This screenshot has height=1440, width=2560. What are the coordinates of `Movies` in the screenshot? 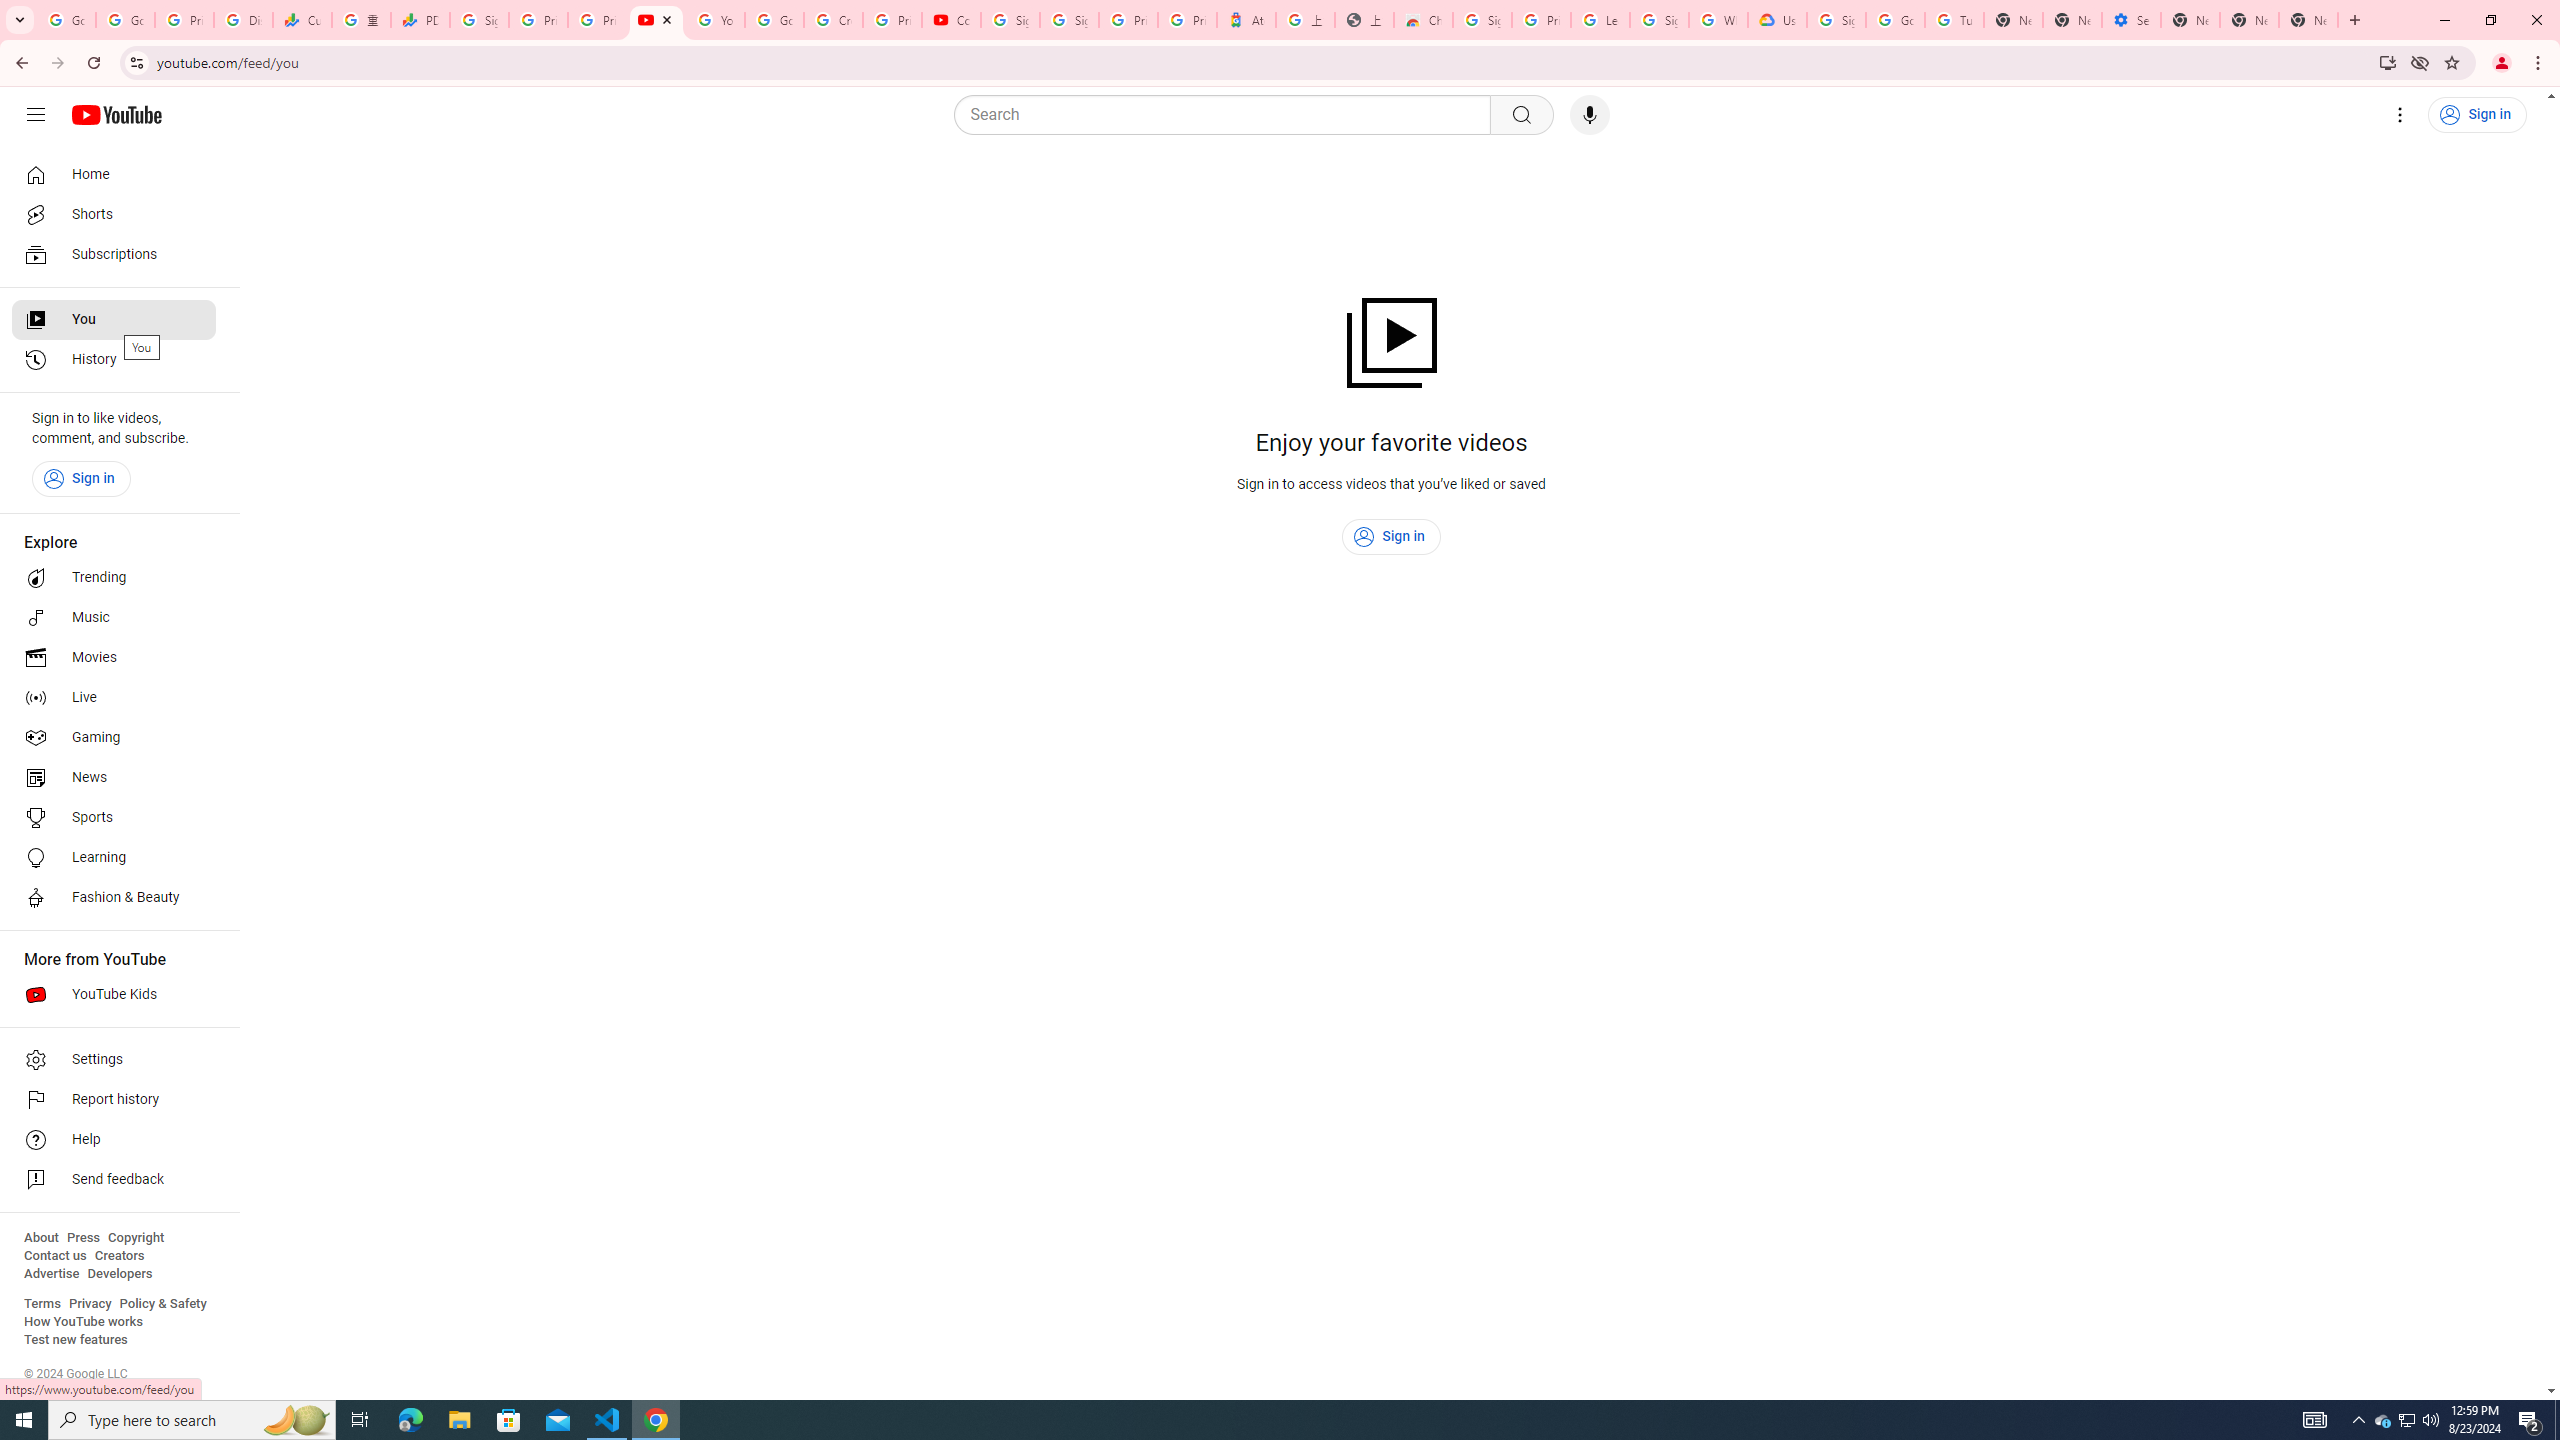 It's located at (114, 658).